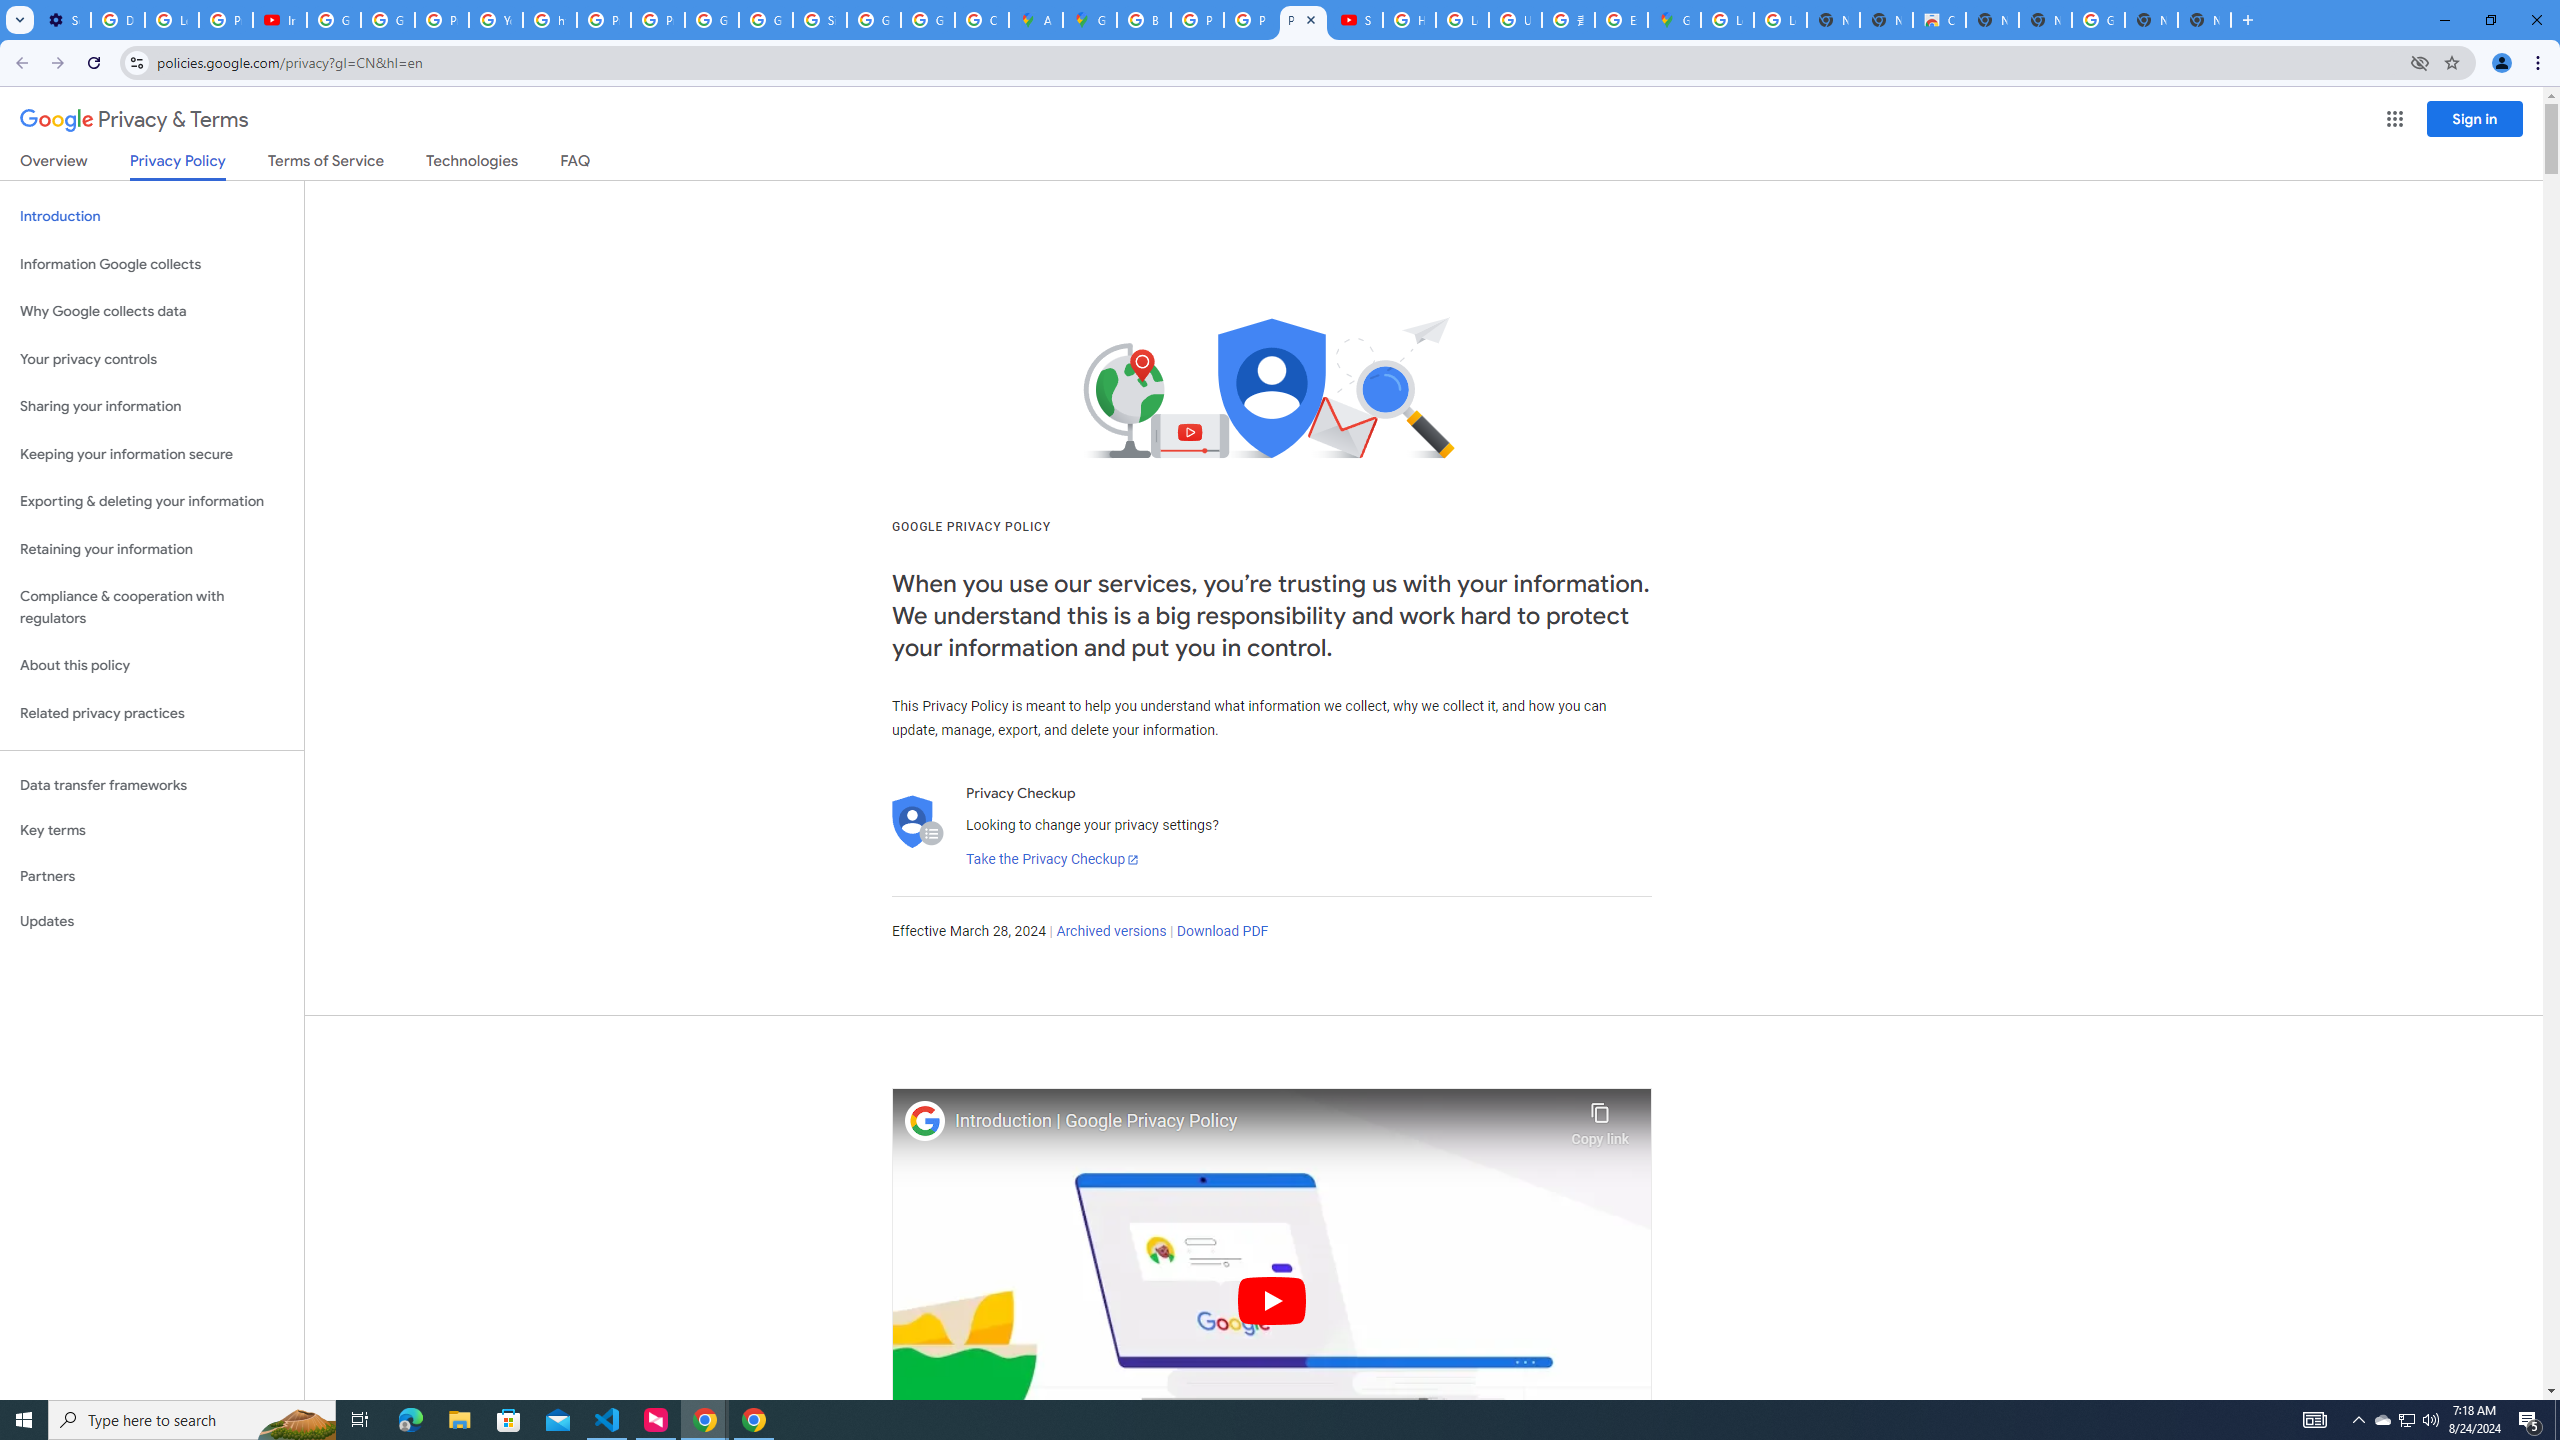 This screenshot has width=2560, height=1440. I want to click on Updates, so click(152, 921).